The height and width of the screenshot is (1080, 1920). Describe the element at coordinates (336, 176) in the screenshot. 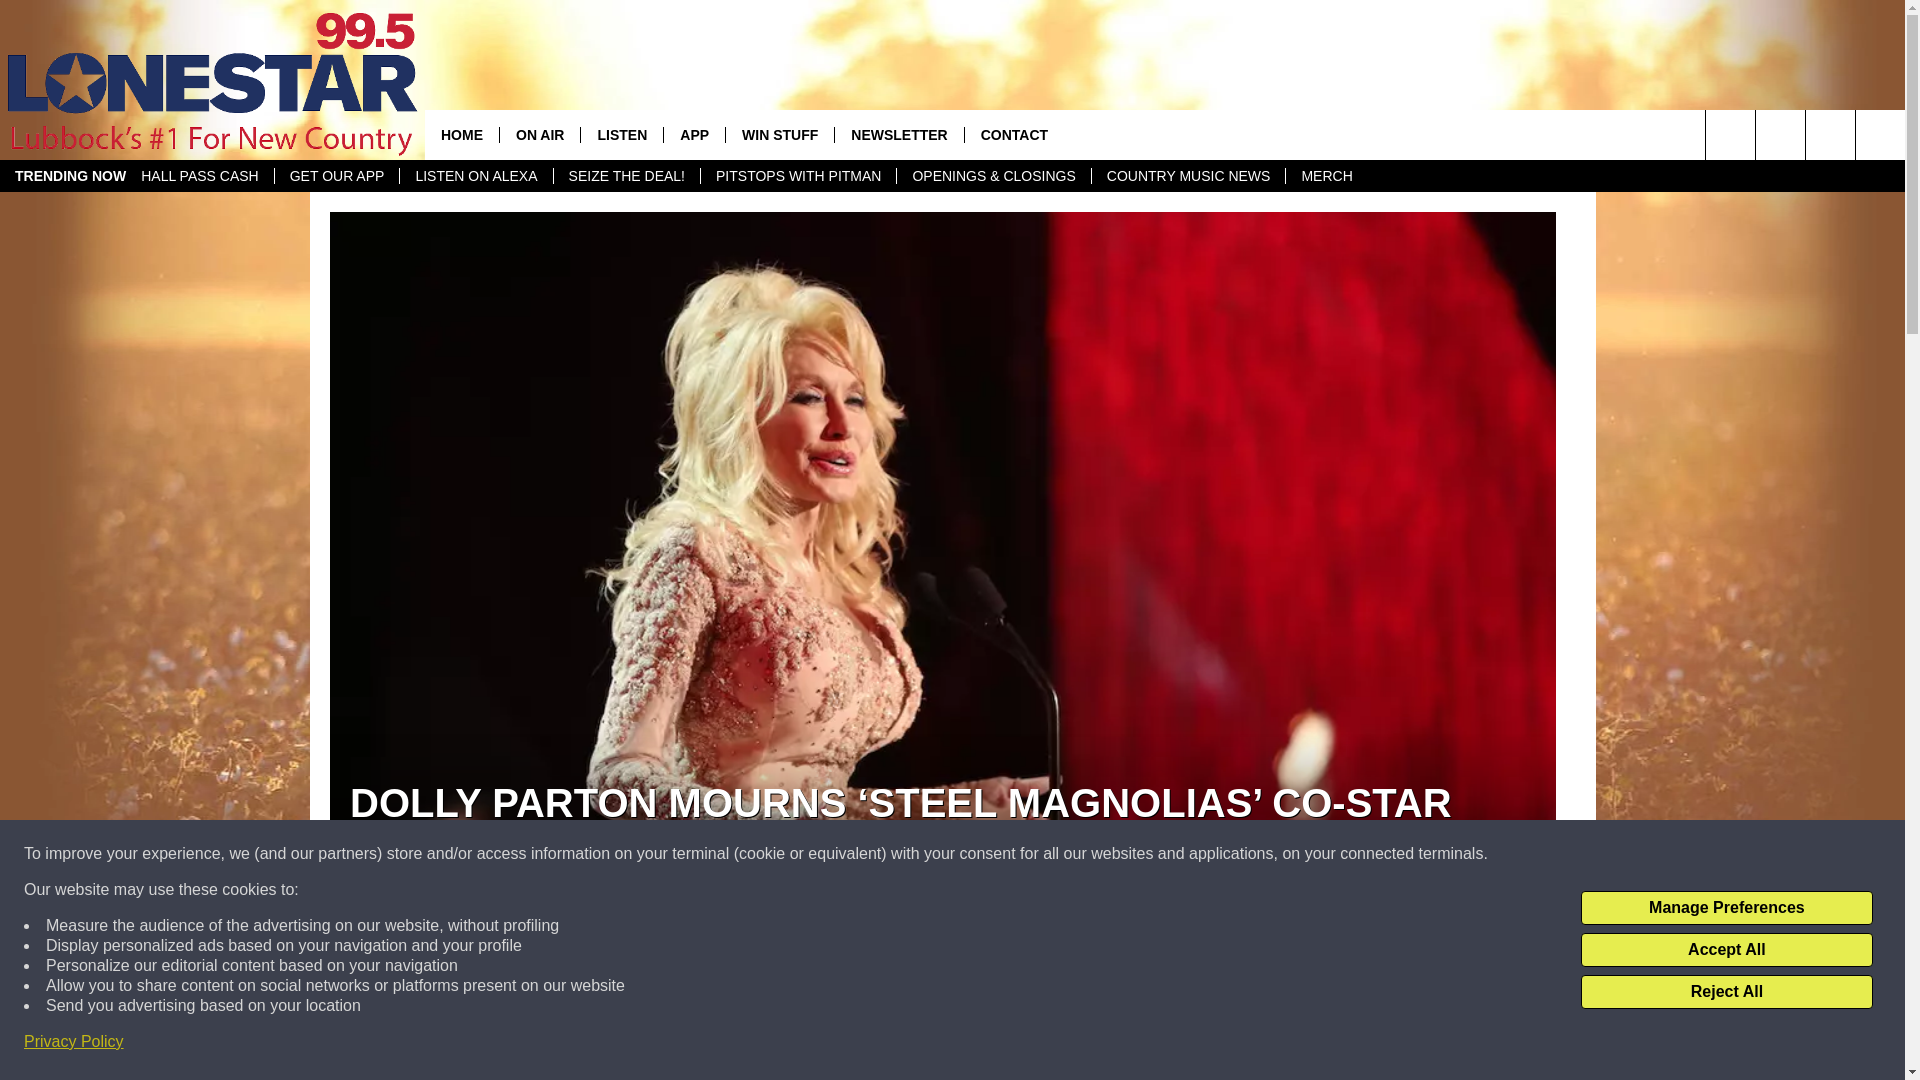

I see `GET OUR APP` at that location.